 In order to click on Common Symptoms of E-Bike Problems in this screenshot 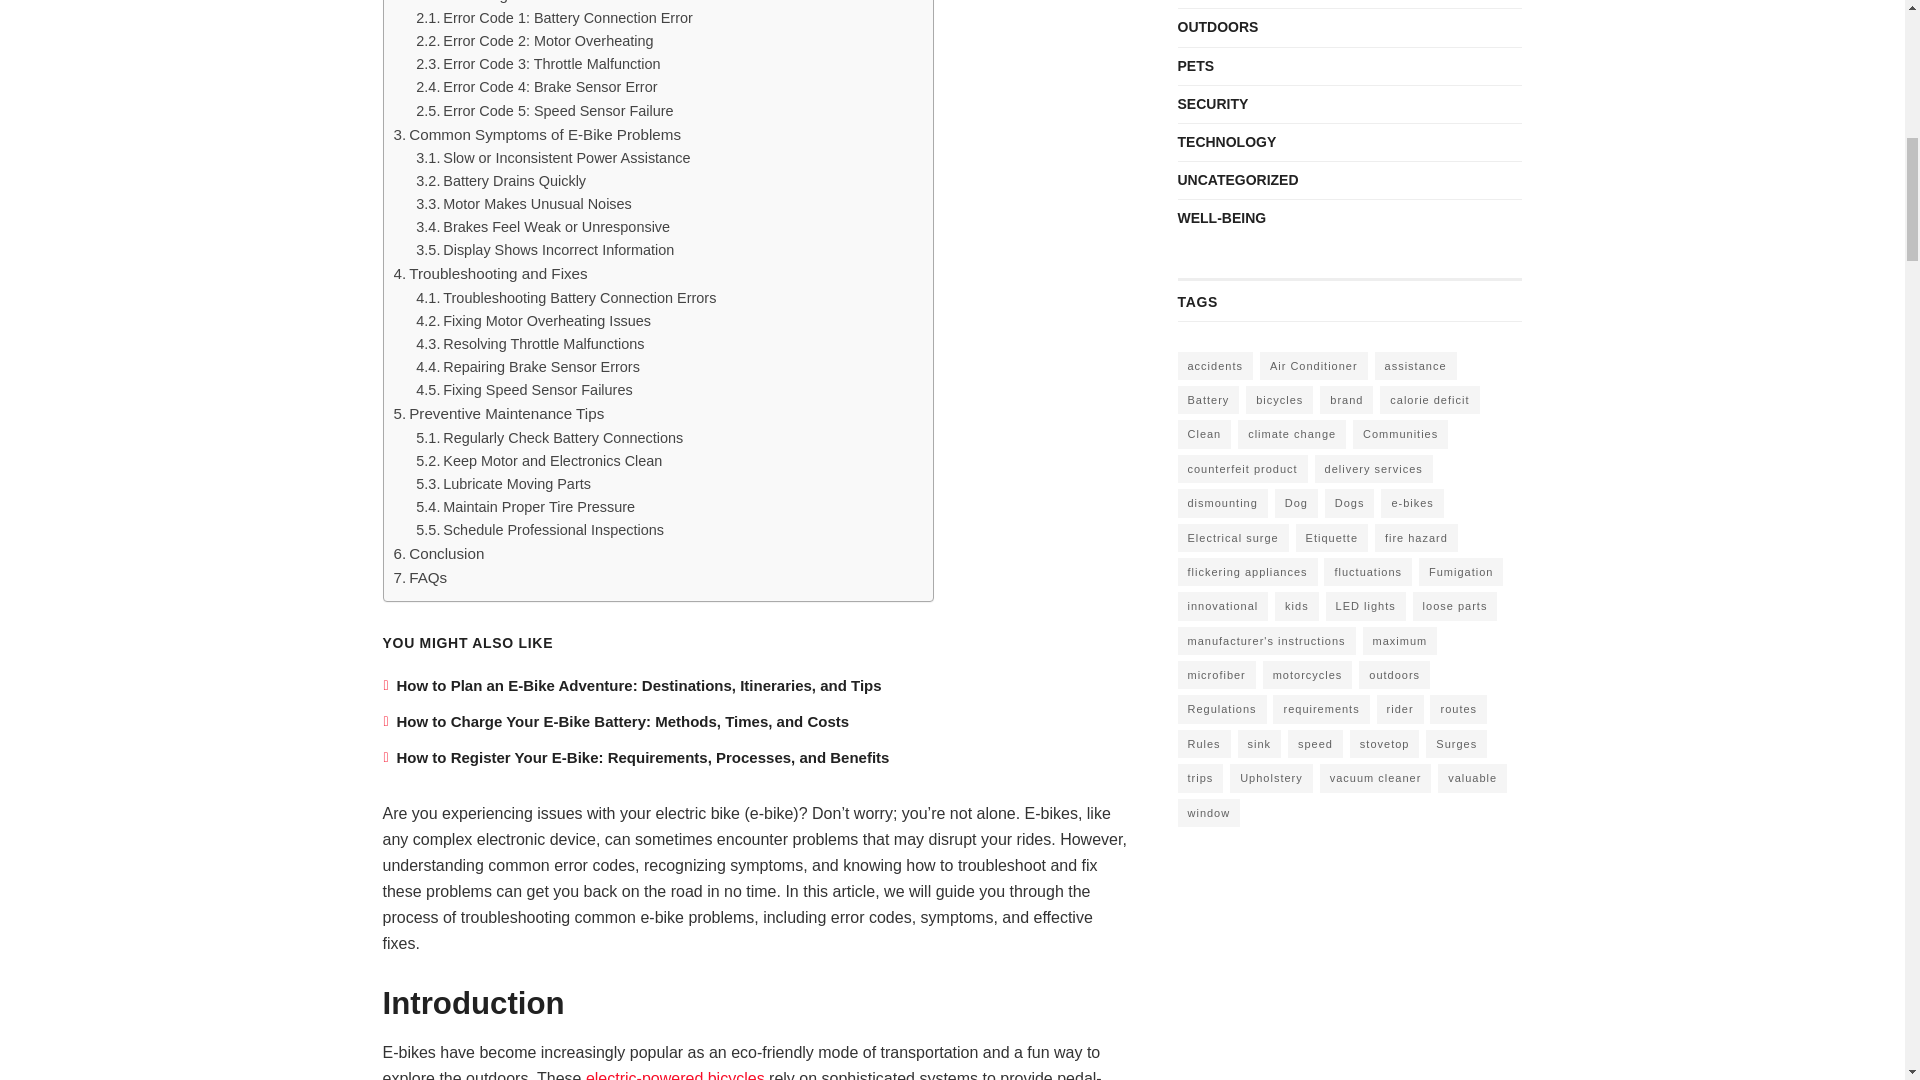, I will do `click(537, 134)`.